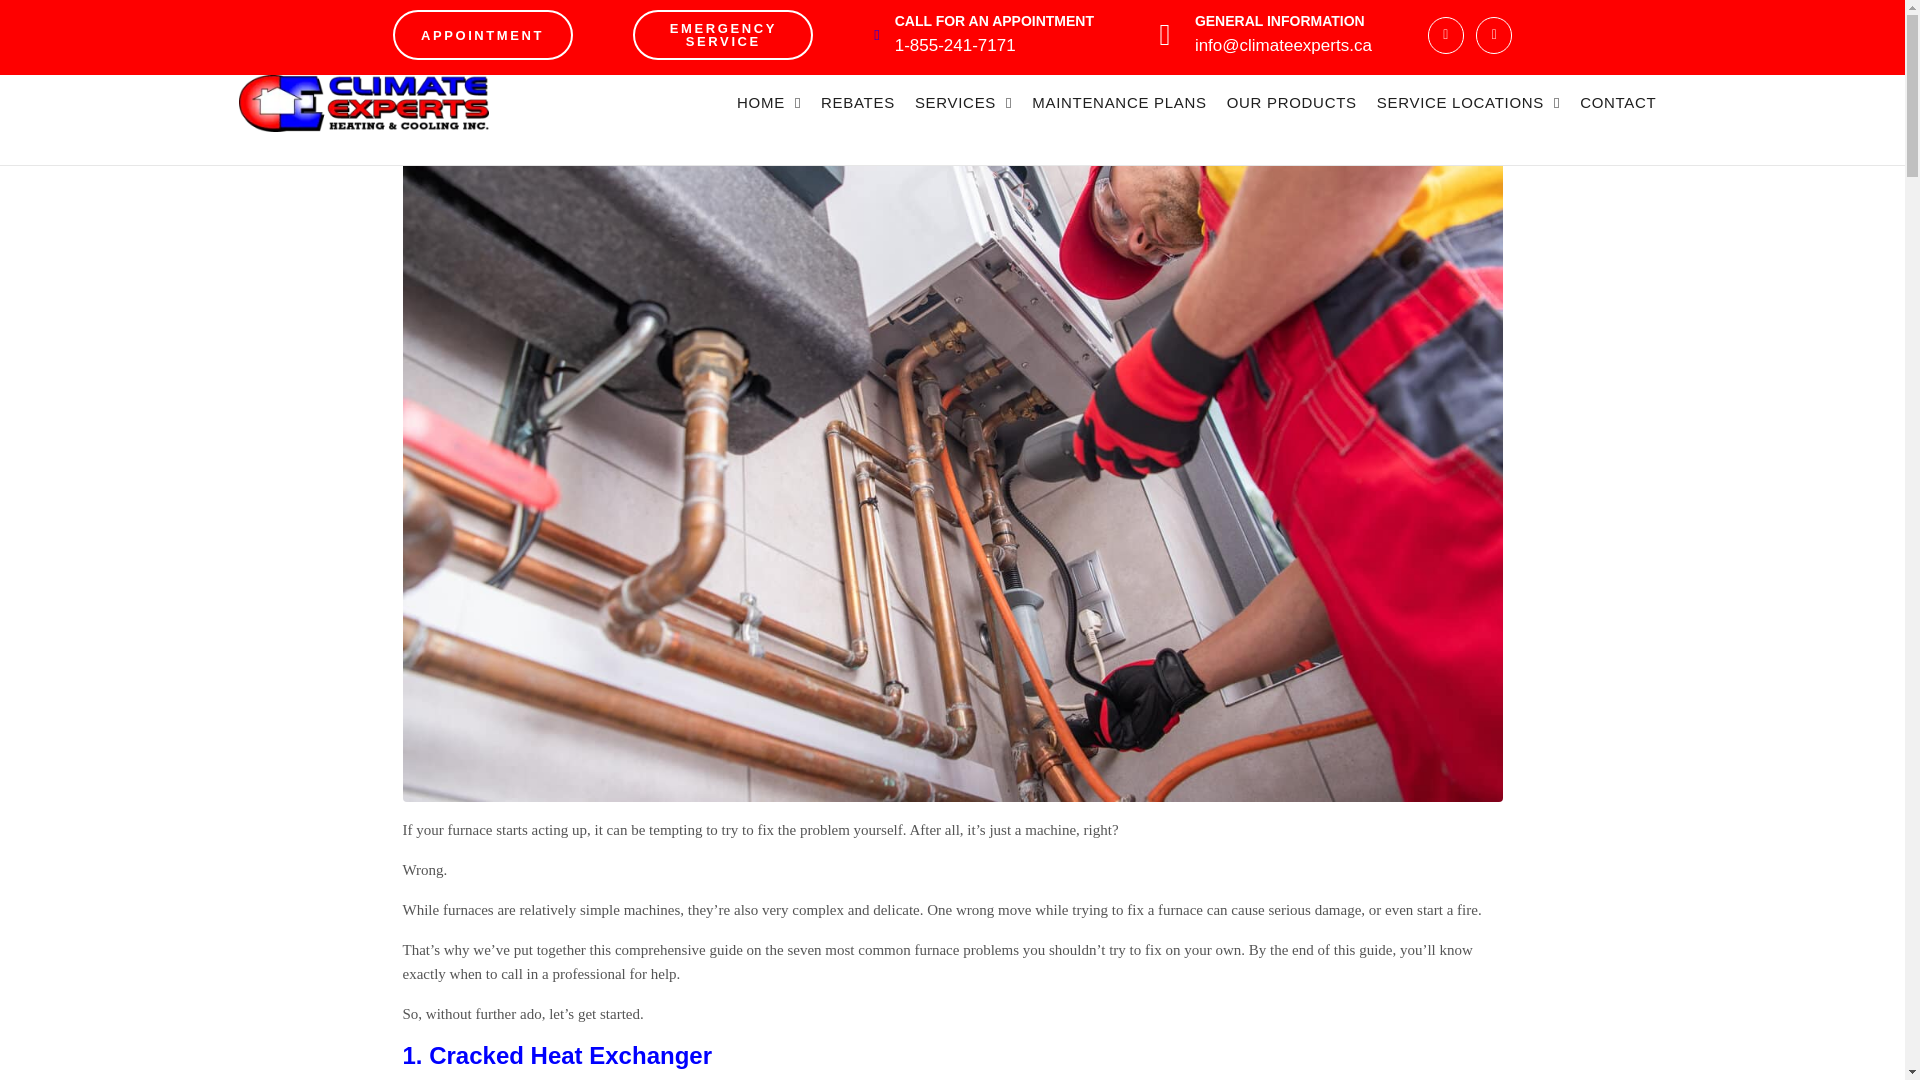 This screenshot has width=1920, height=1080. I want to click on GENERAL INFORMATION, so click(1280, 20).